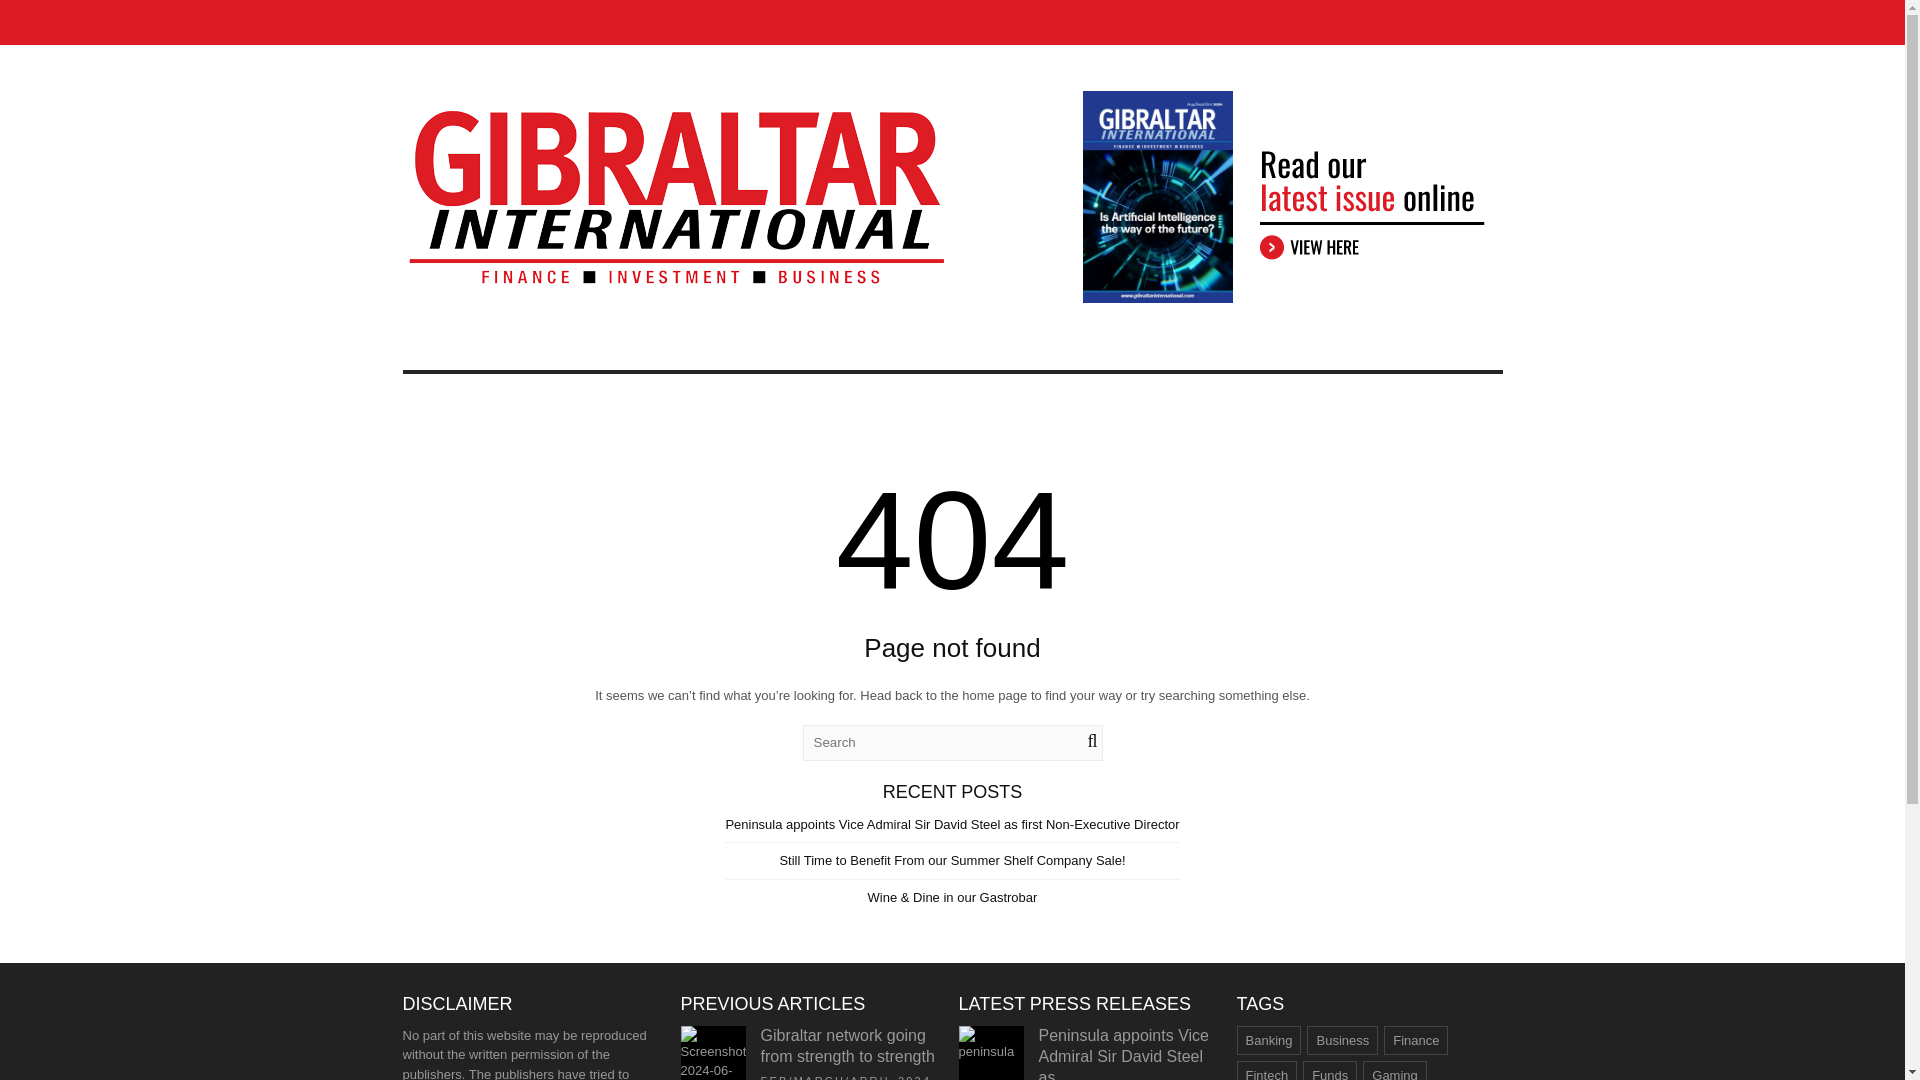 The image size is (1920, 1080). Describe the element at coordinates (952, 860) in the screenshot. I see `Still Time to Benefit From our Summer Shelf Company Sale!` at that location.